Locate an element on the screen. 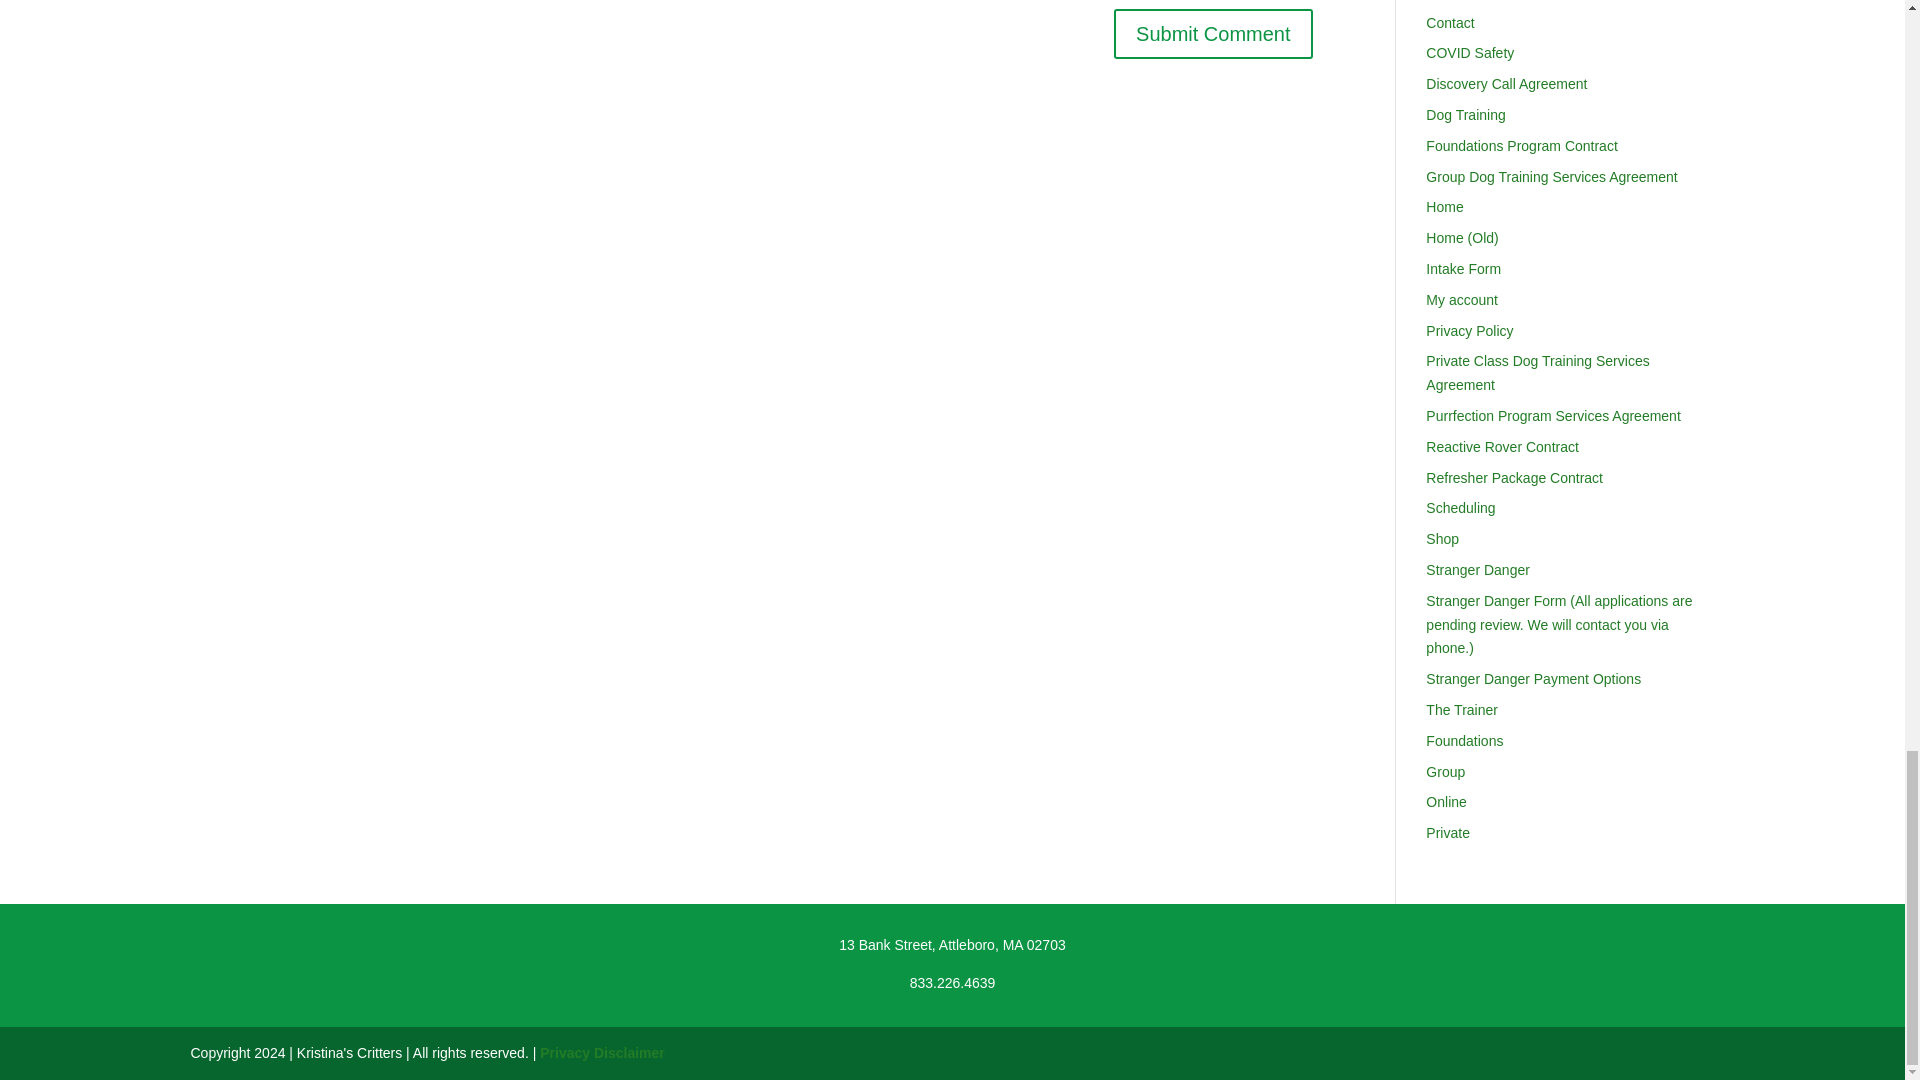 This screenshot has width=1920, height=1080. View our privacy policy is located at coordinates (602, 1052).